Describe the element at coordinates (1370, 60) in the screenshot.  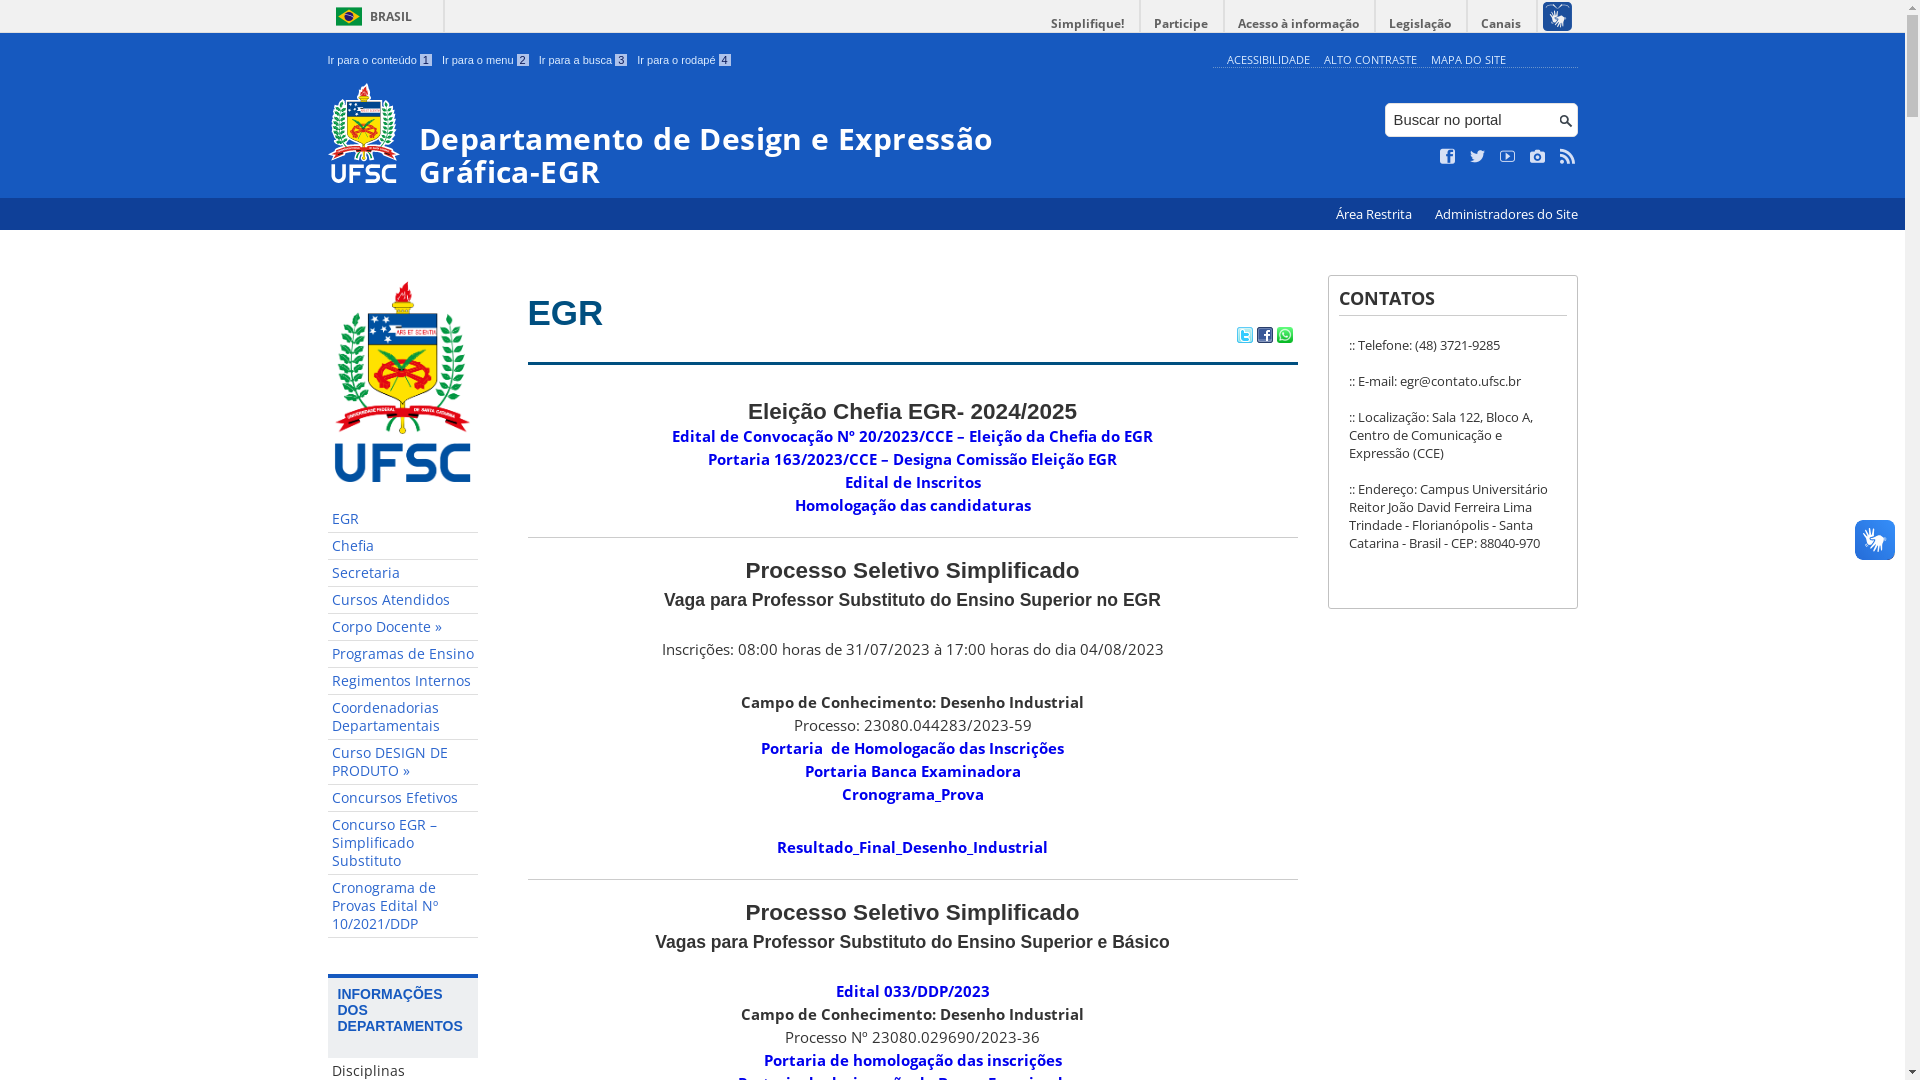
I see `ALTO CONTRASTE` at that location.